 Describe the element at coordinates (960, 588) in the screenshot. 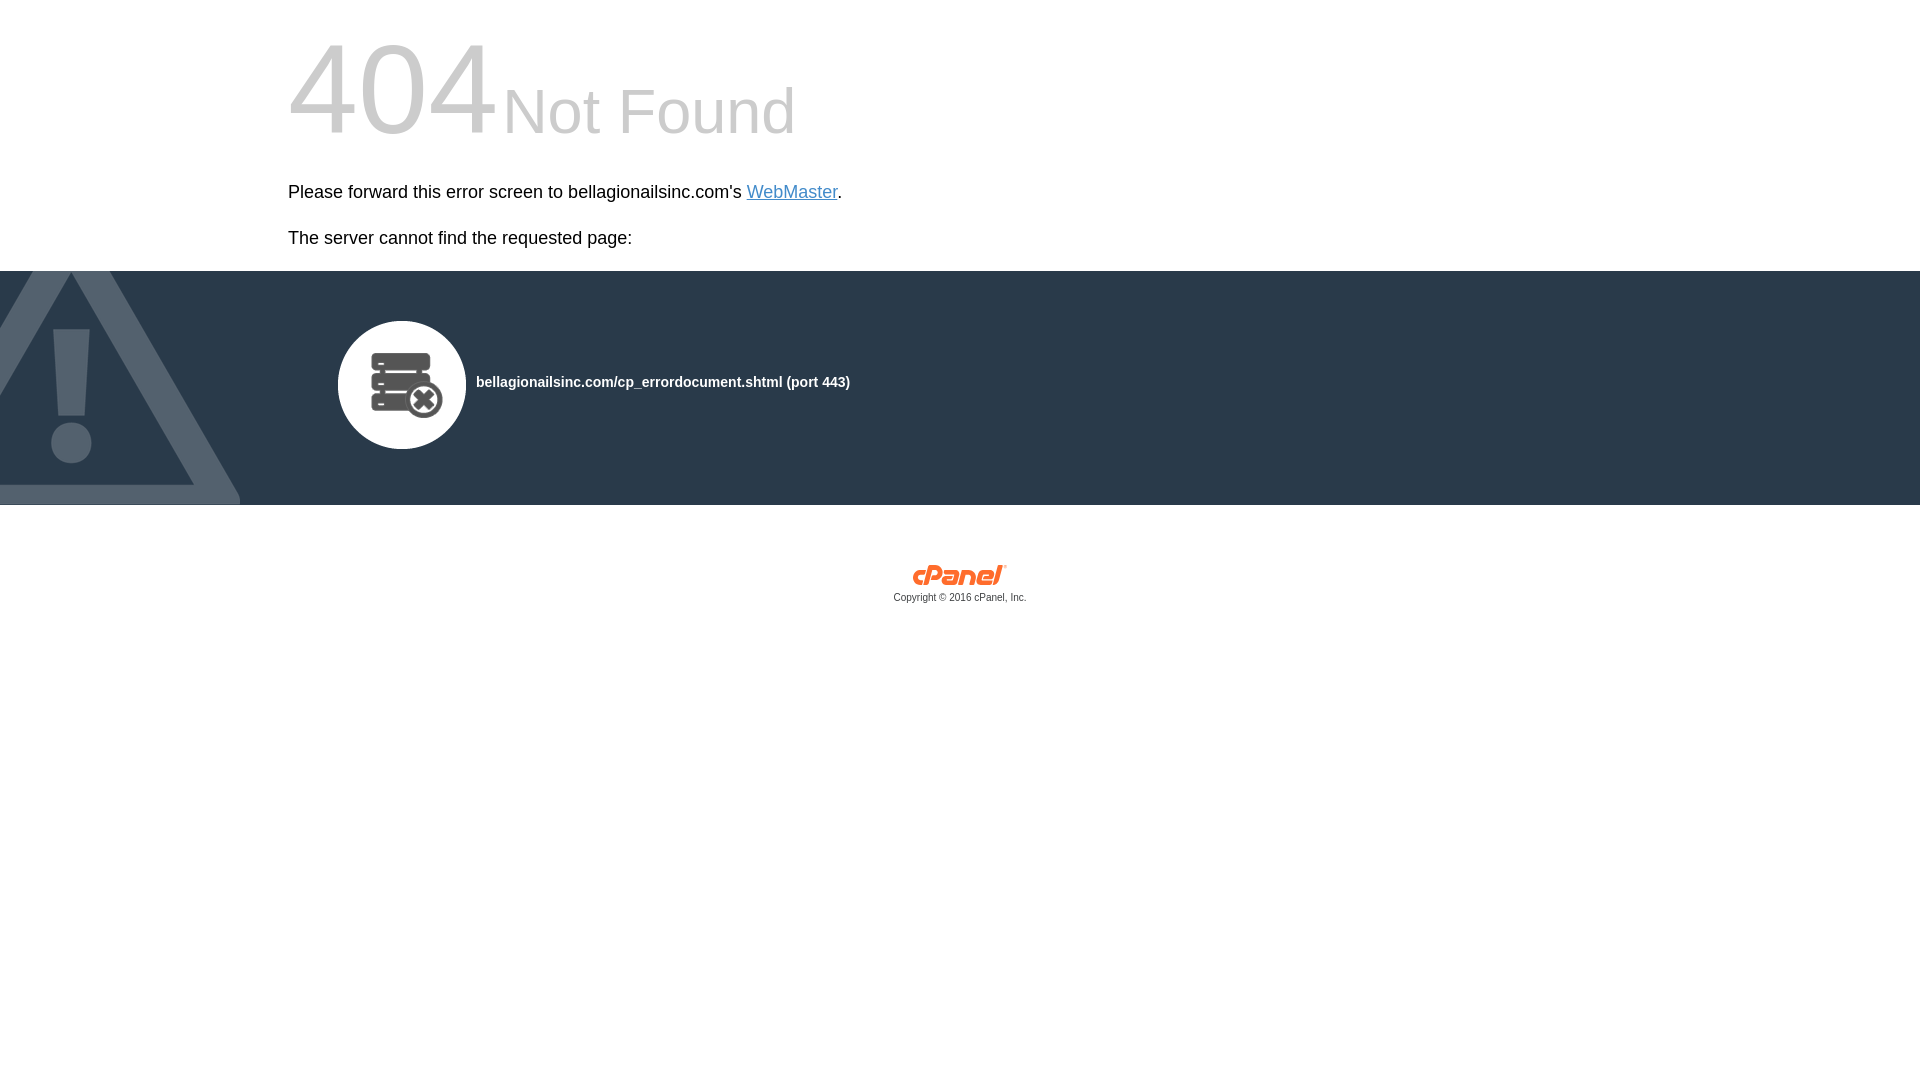

I see `cPanel, Inc.` at that location.